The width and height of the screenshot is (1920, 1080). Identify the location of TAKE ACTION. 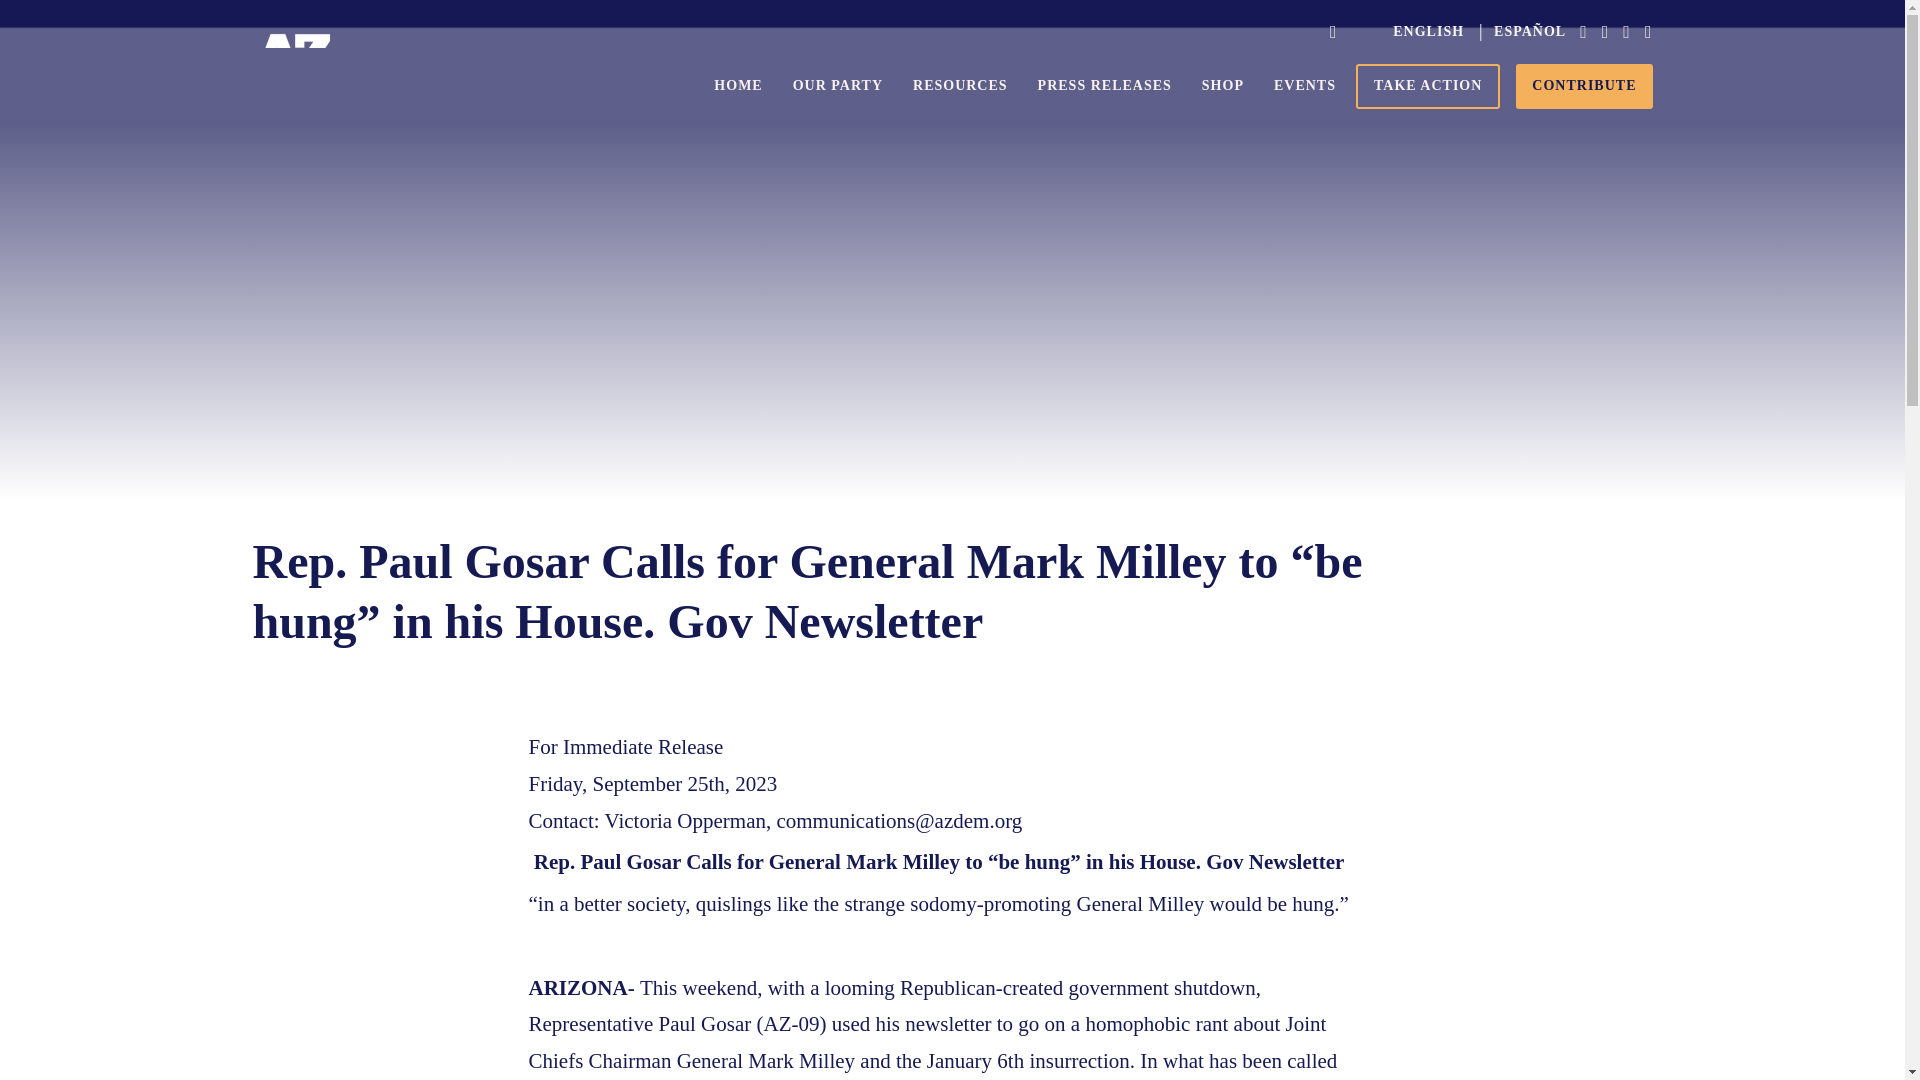
(1427, 86).